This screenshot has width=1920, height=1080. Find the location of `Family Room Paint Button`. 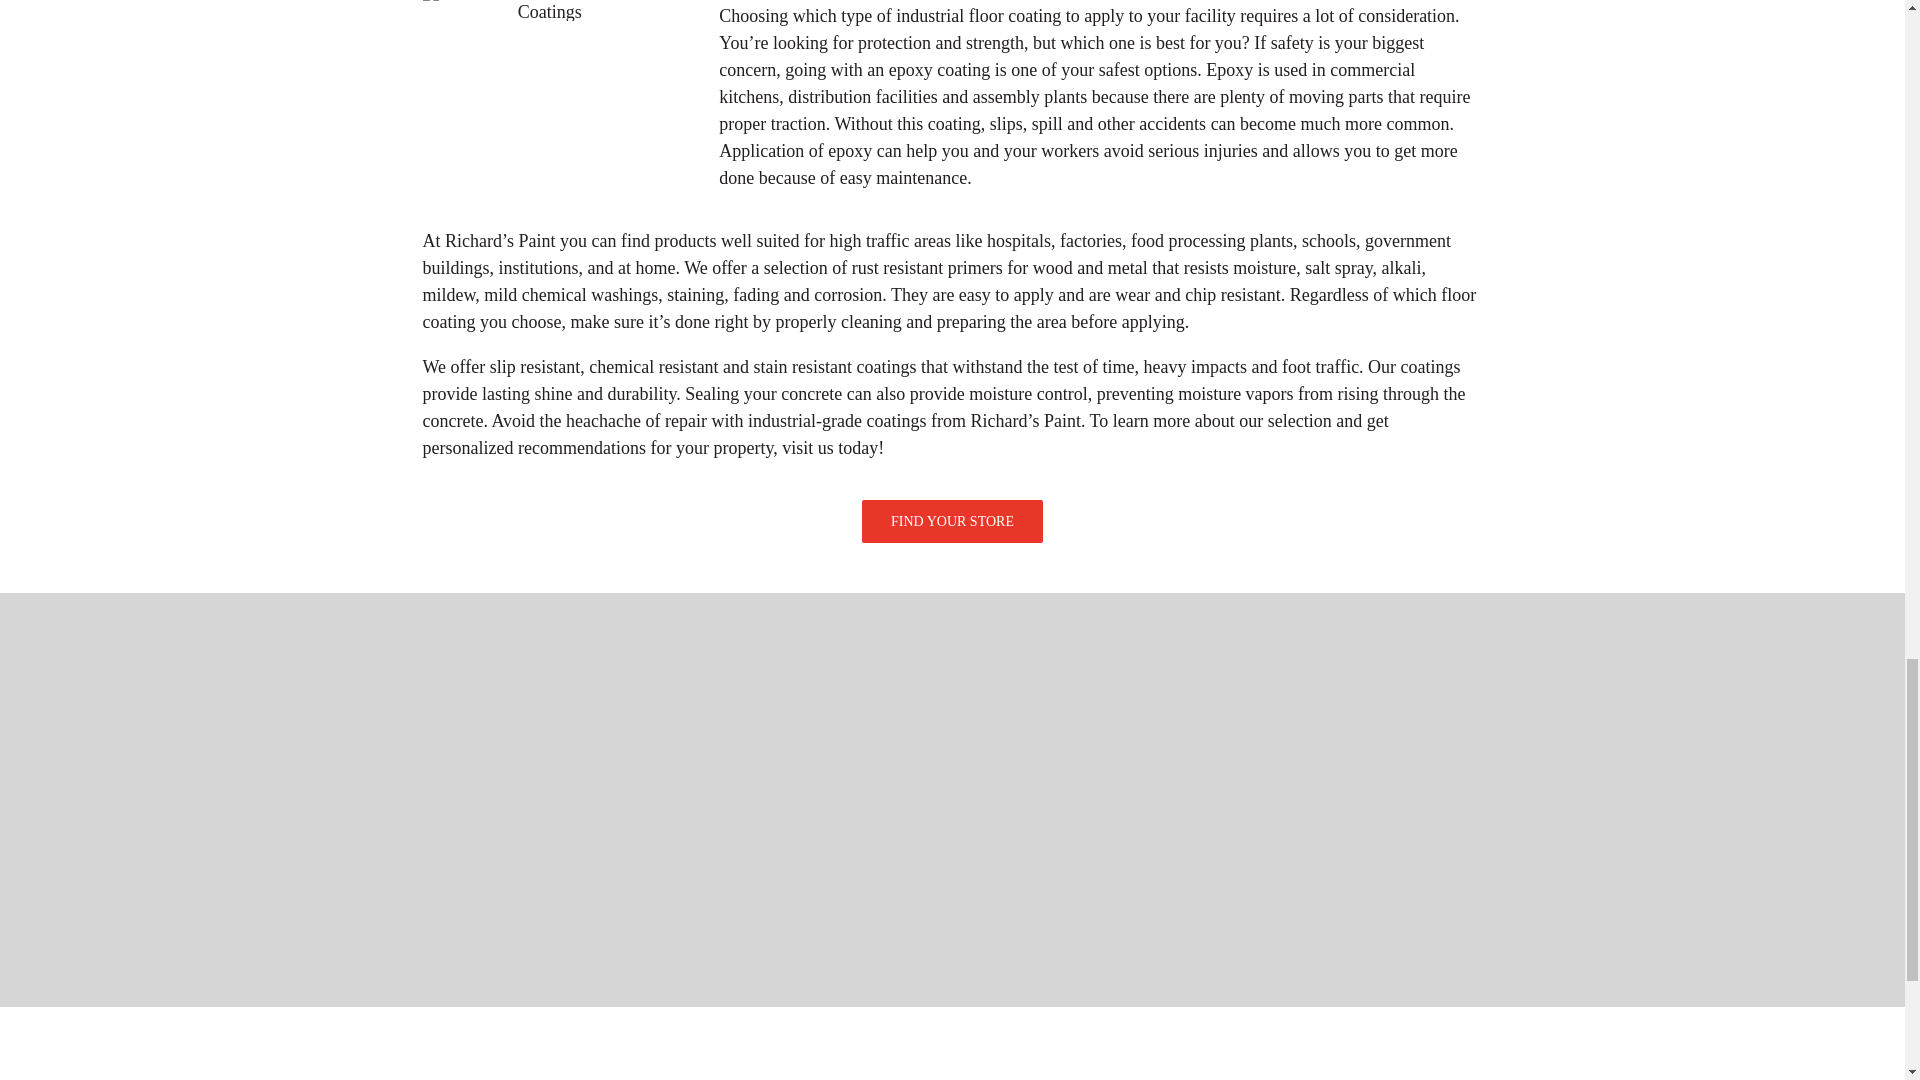

Family Room Paint Button is located at coordinates (1432, 1054).